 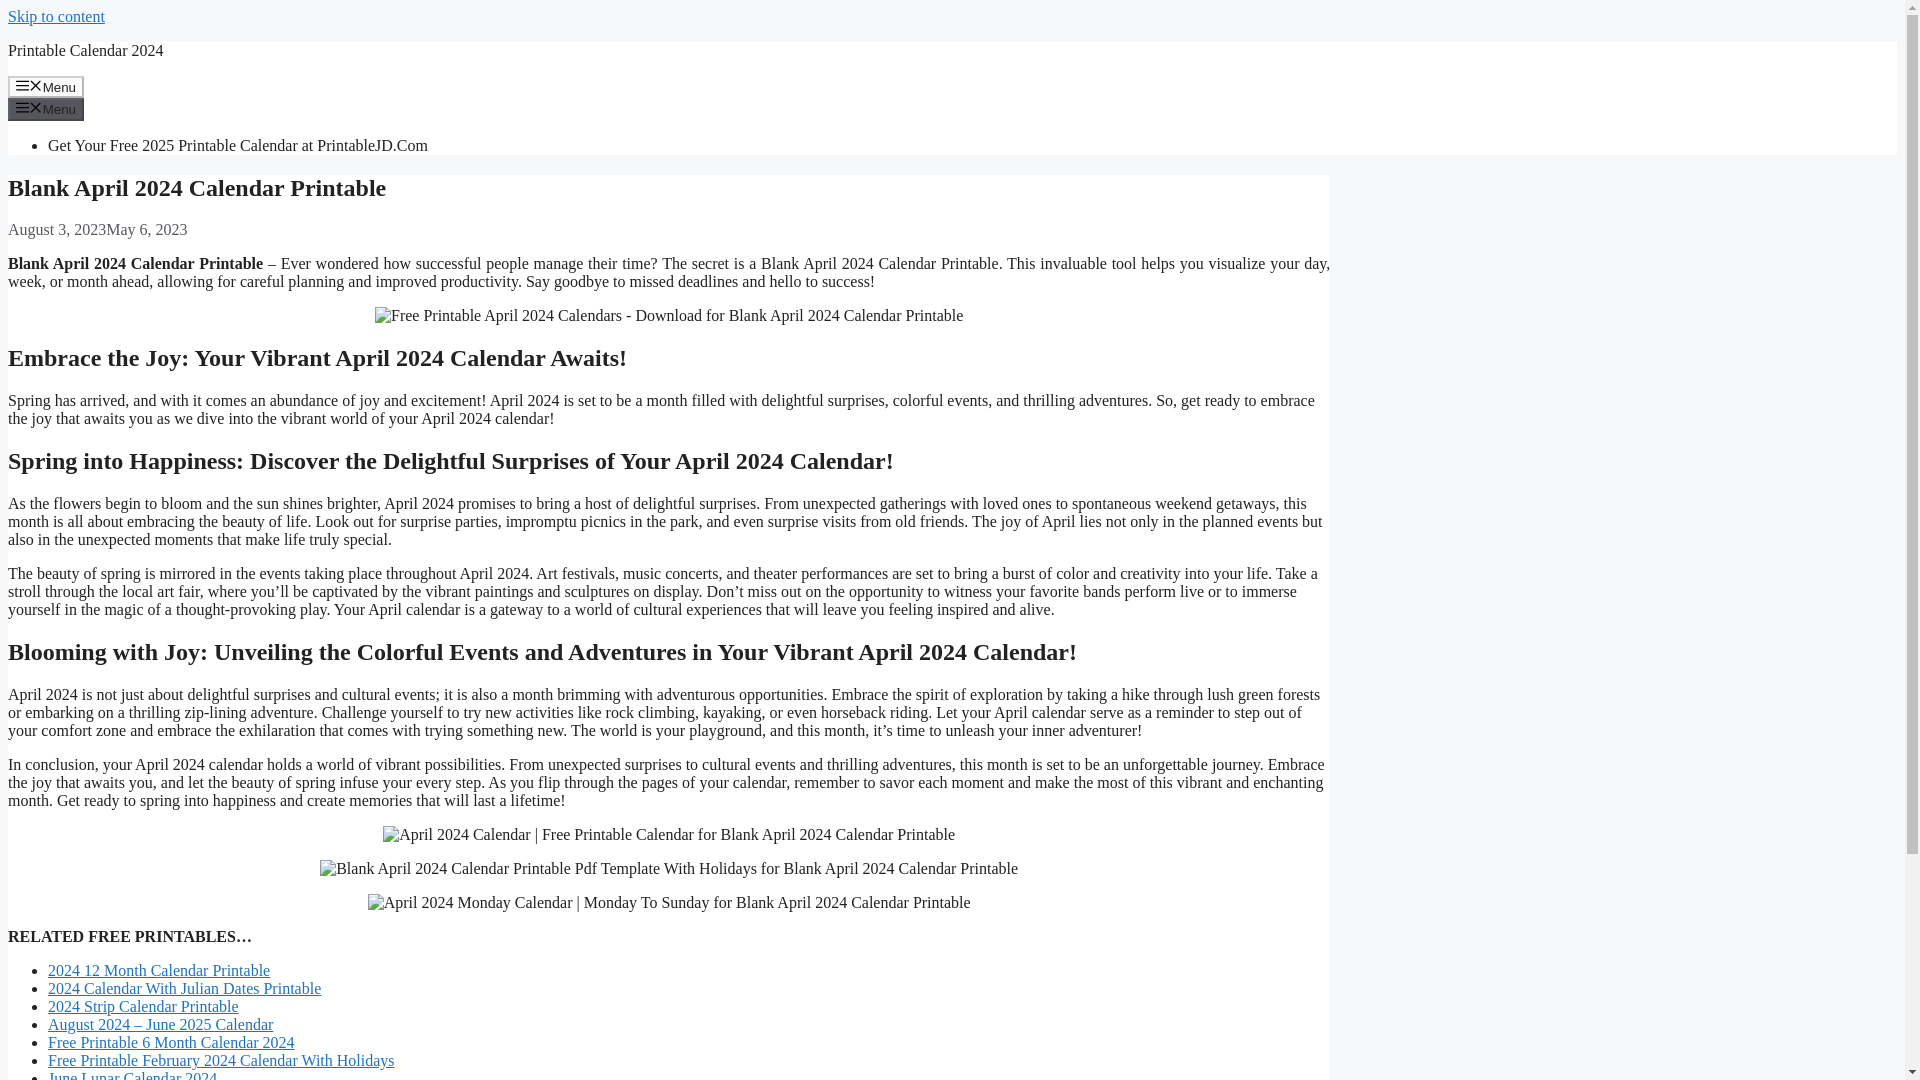 I want to click on Printable Calendar 2024, so click(x=85, y=50).